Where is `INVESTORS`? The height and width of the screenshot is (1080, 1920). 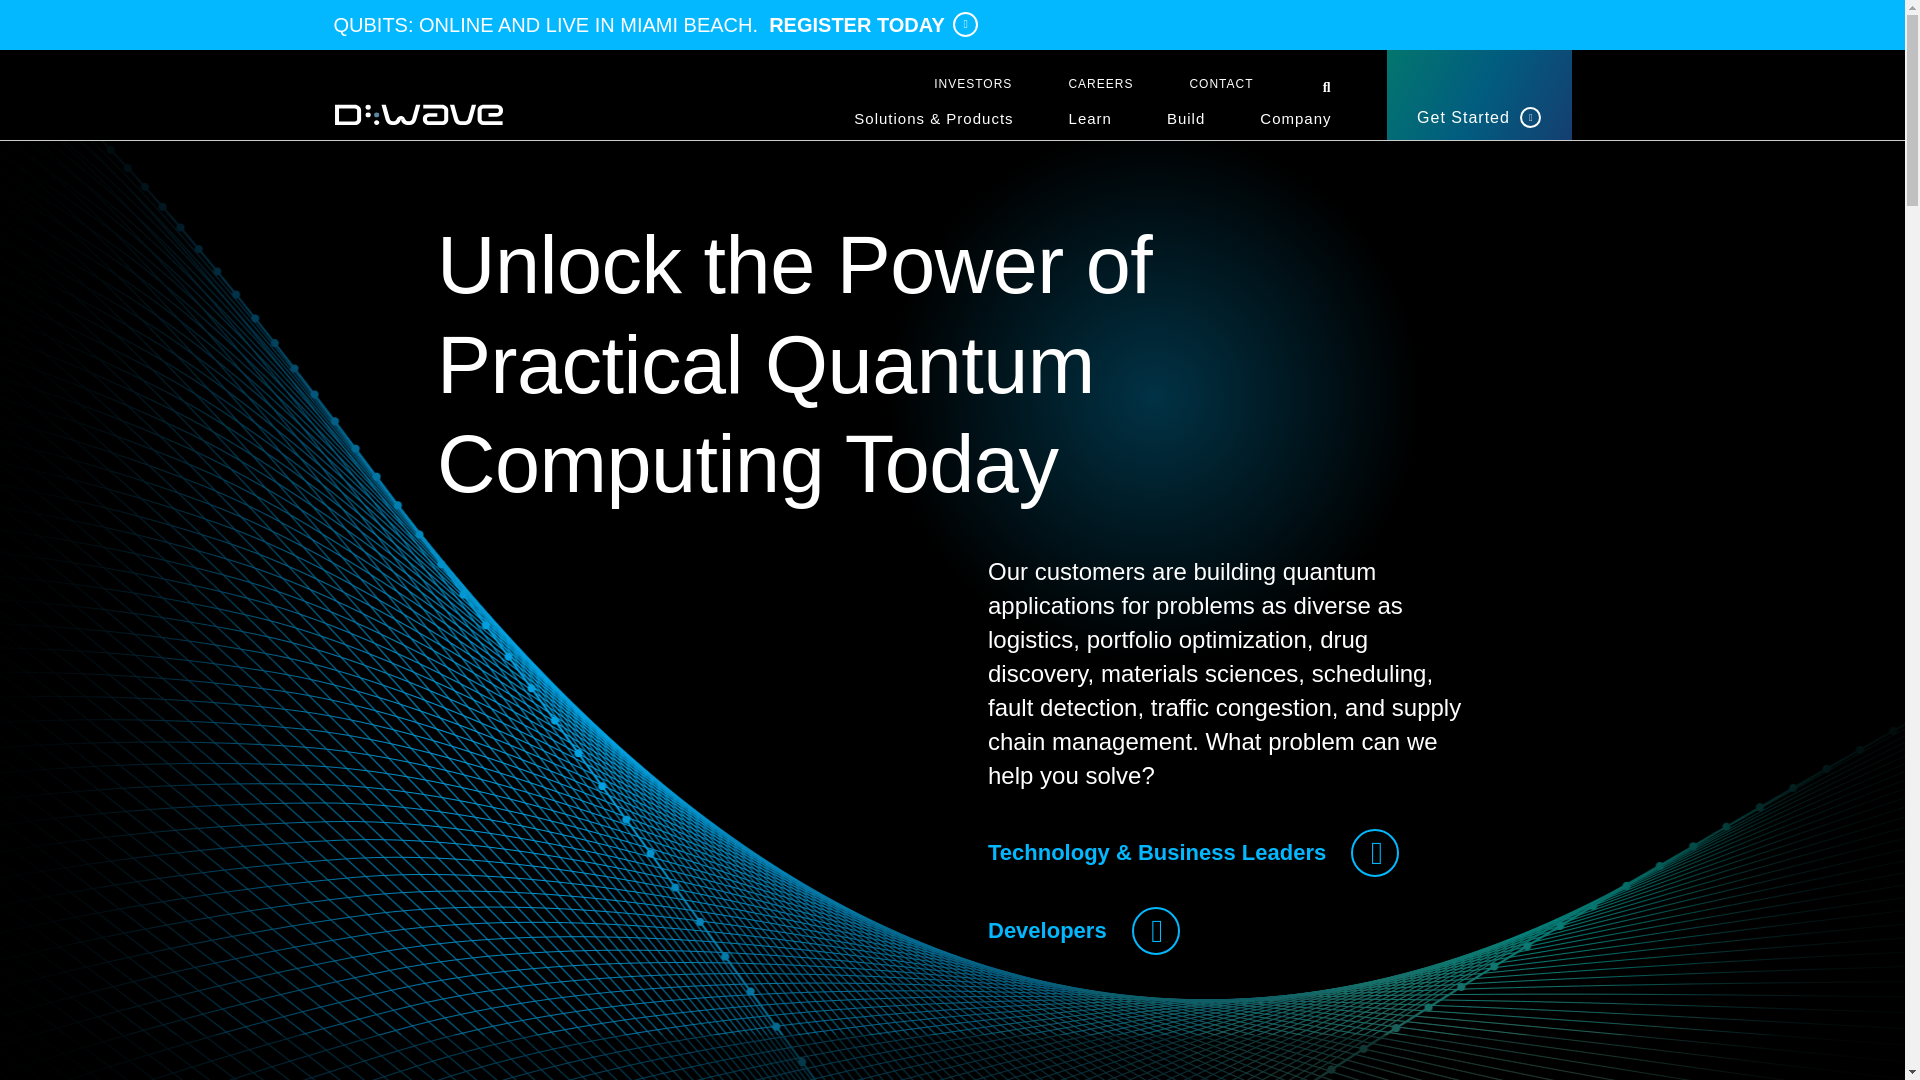
INVESTORS is located at coordinates (972, 83).